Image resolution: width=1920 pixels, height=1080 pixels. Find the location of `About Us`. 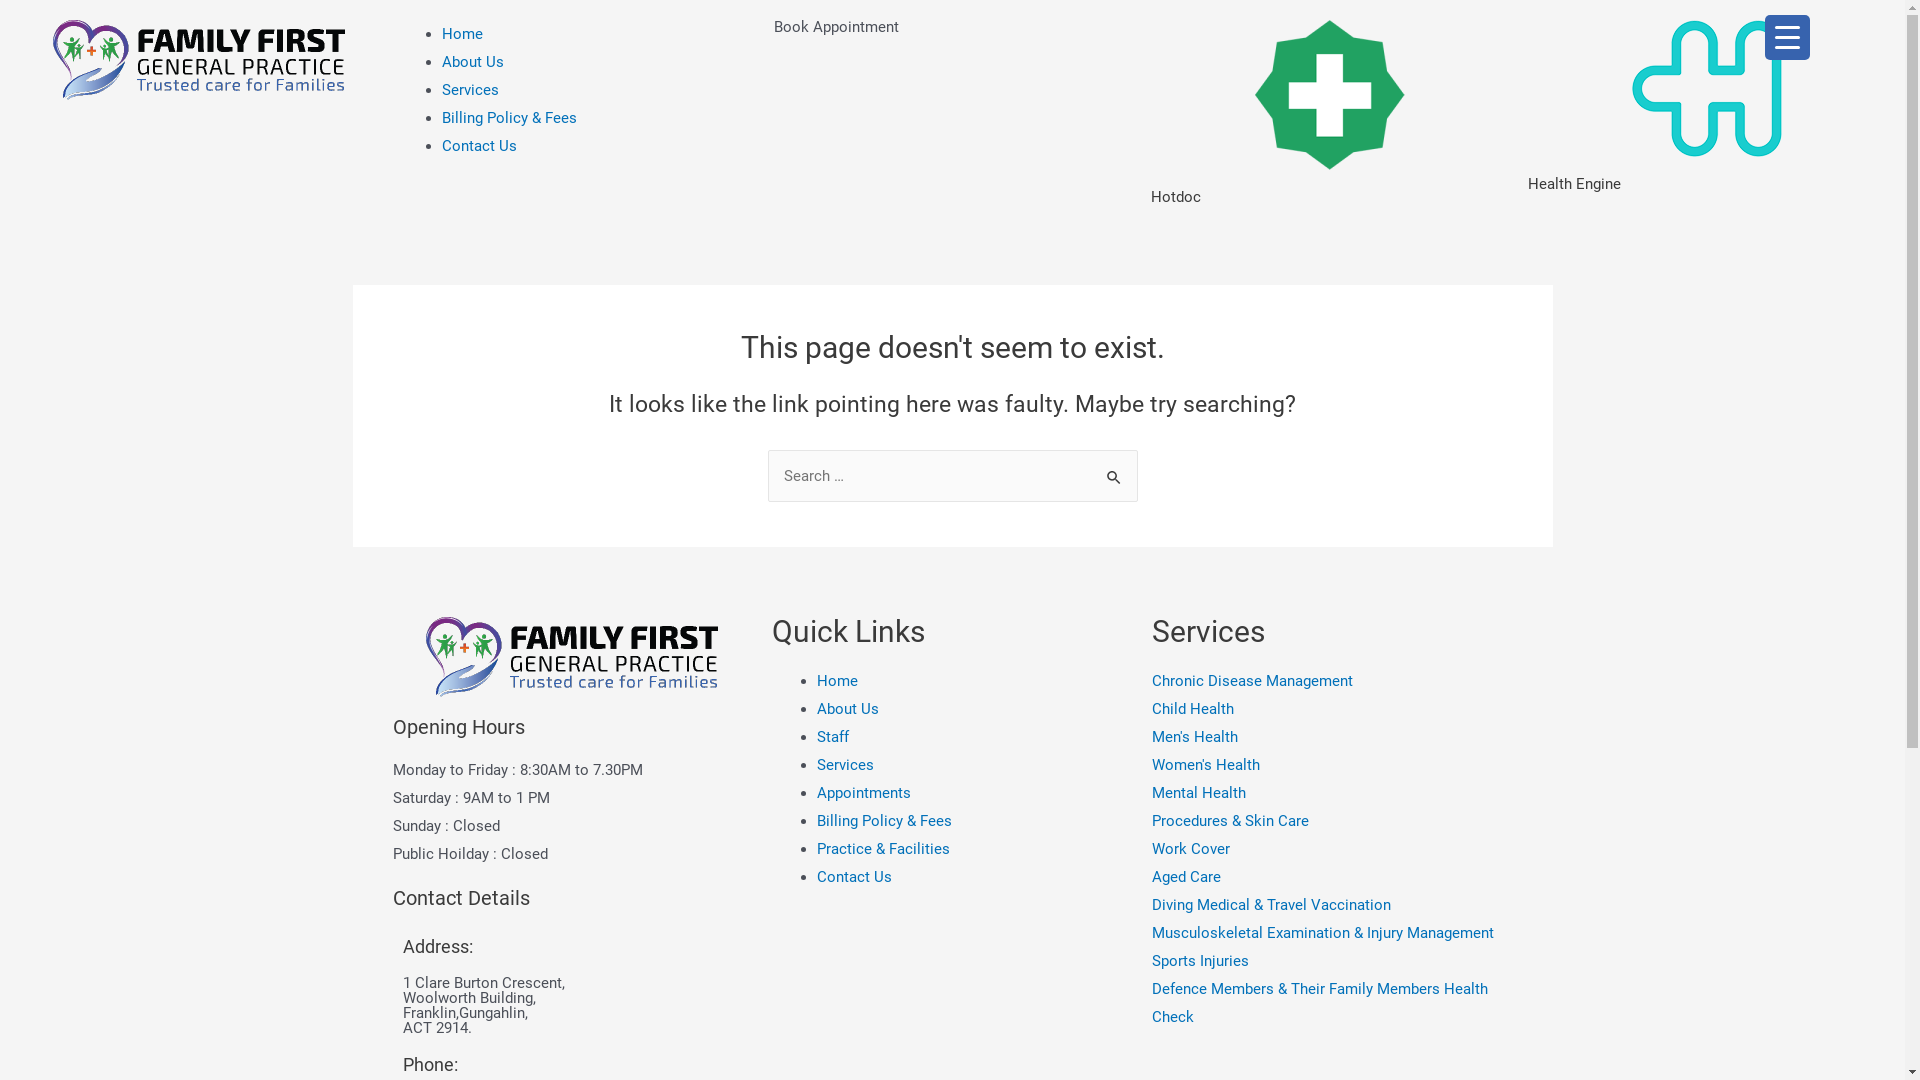

About Us is located at coordinates (473, 62).